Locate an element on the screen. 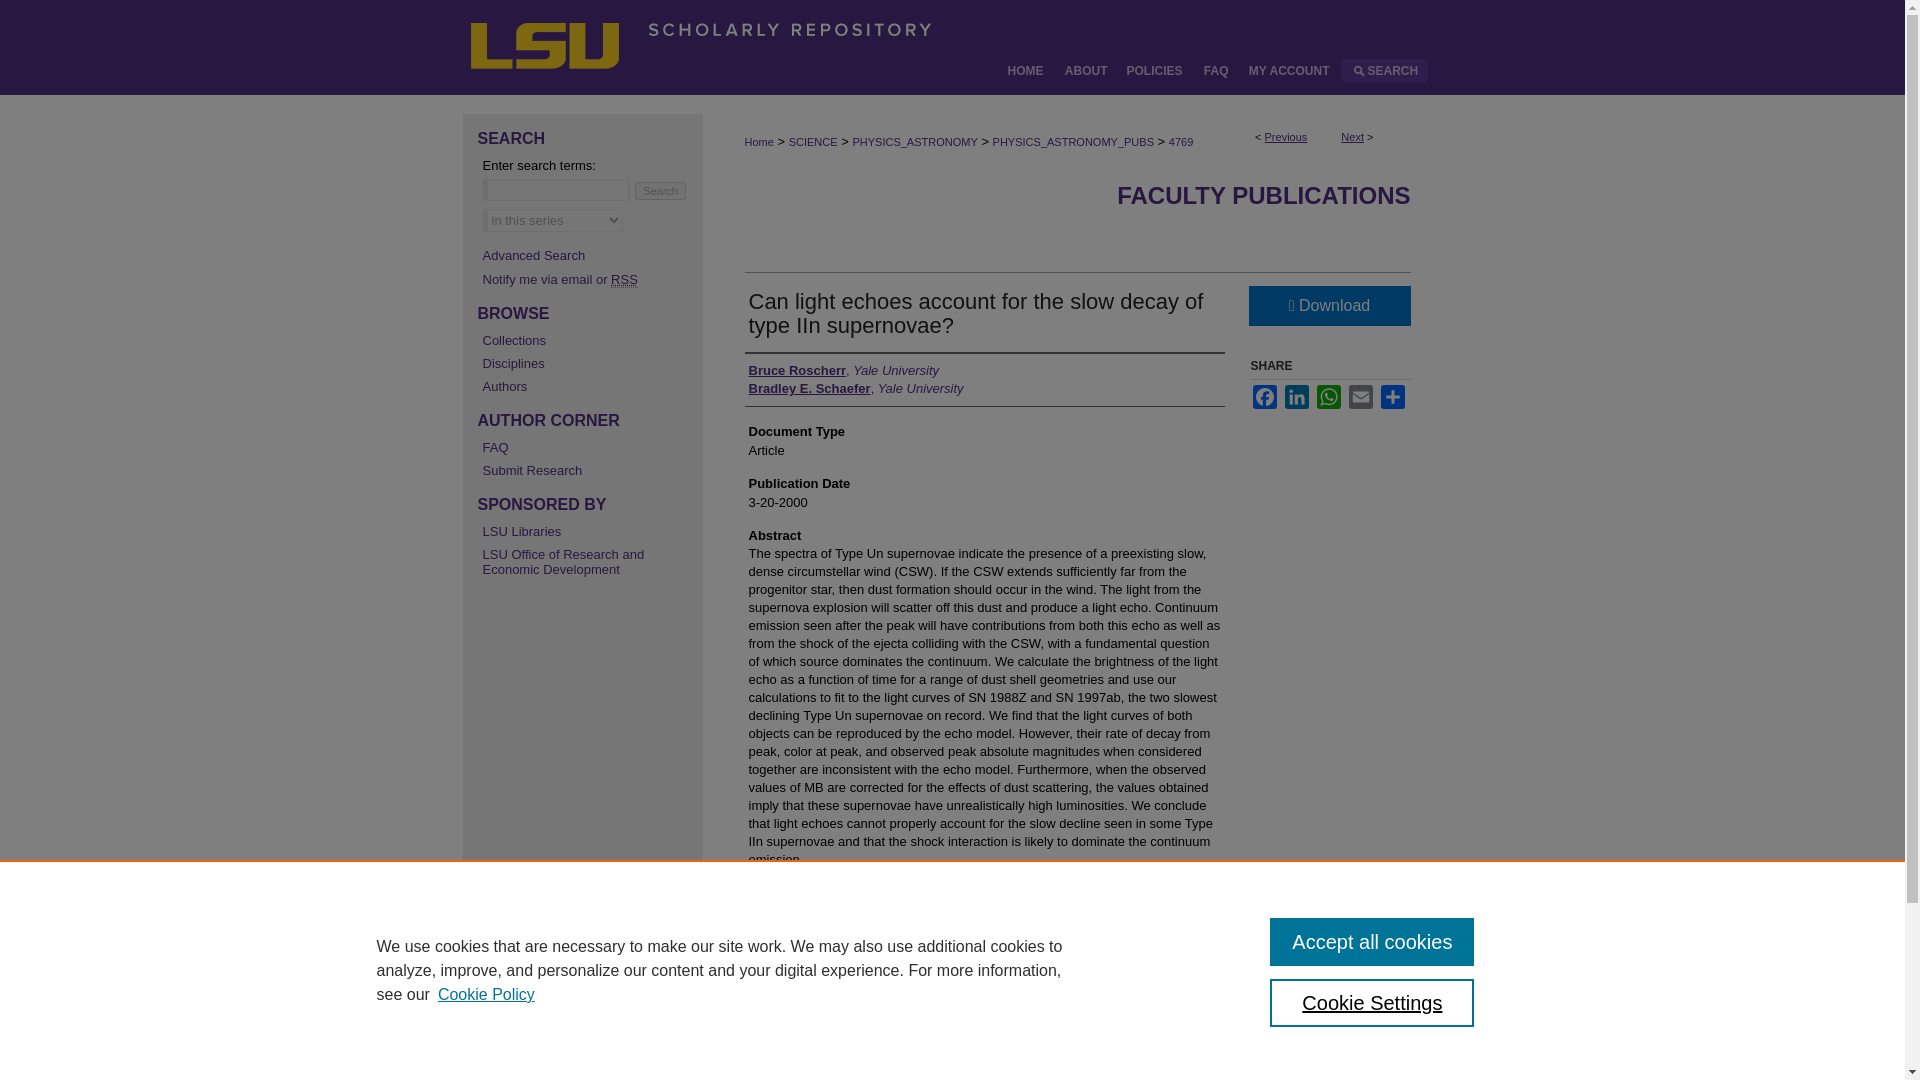  SCIENCE is located at coordinates (813, 142).